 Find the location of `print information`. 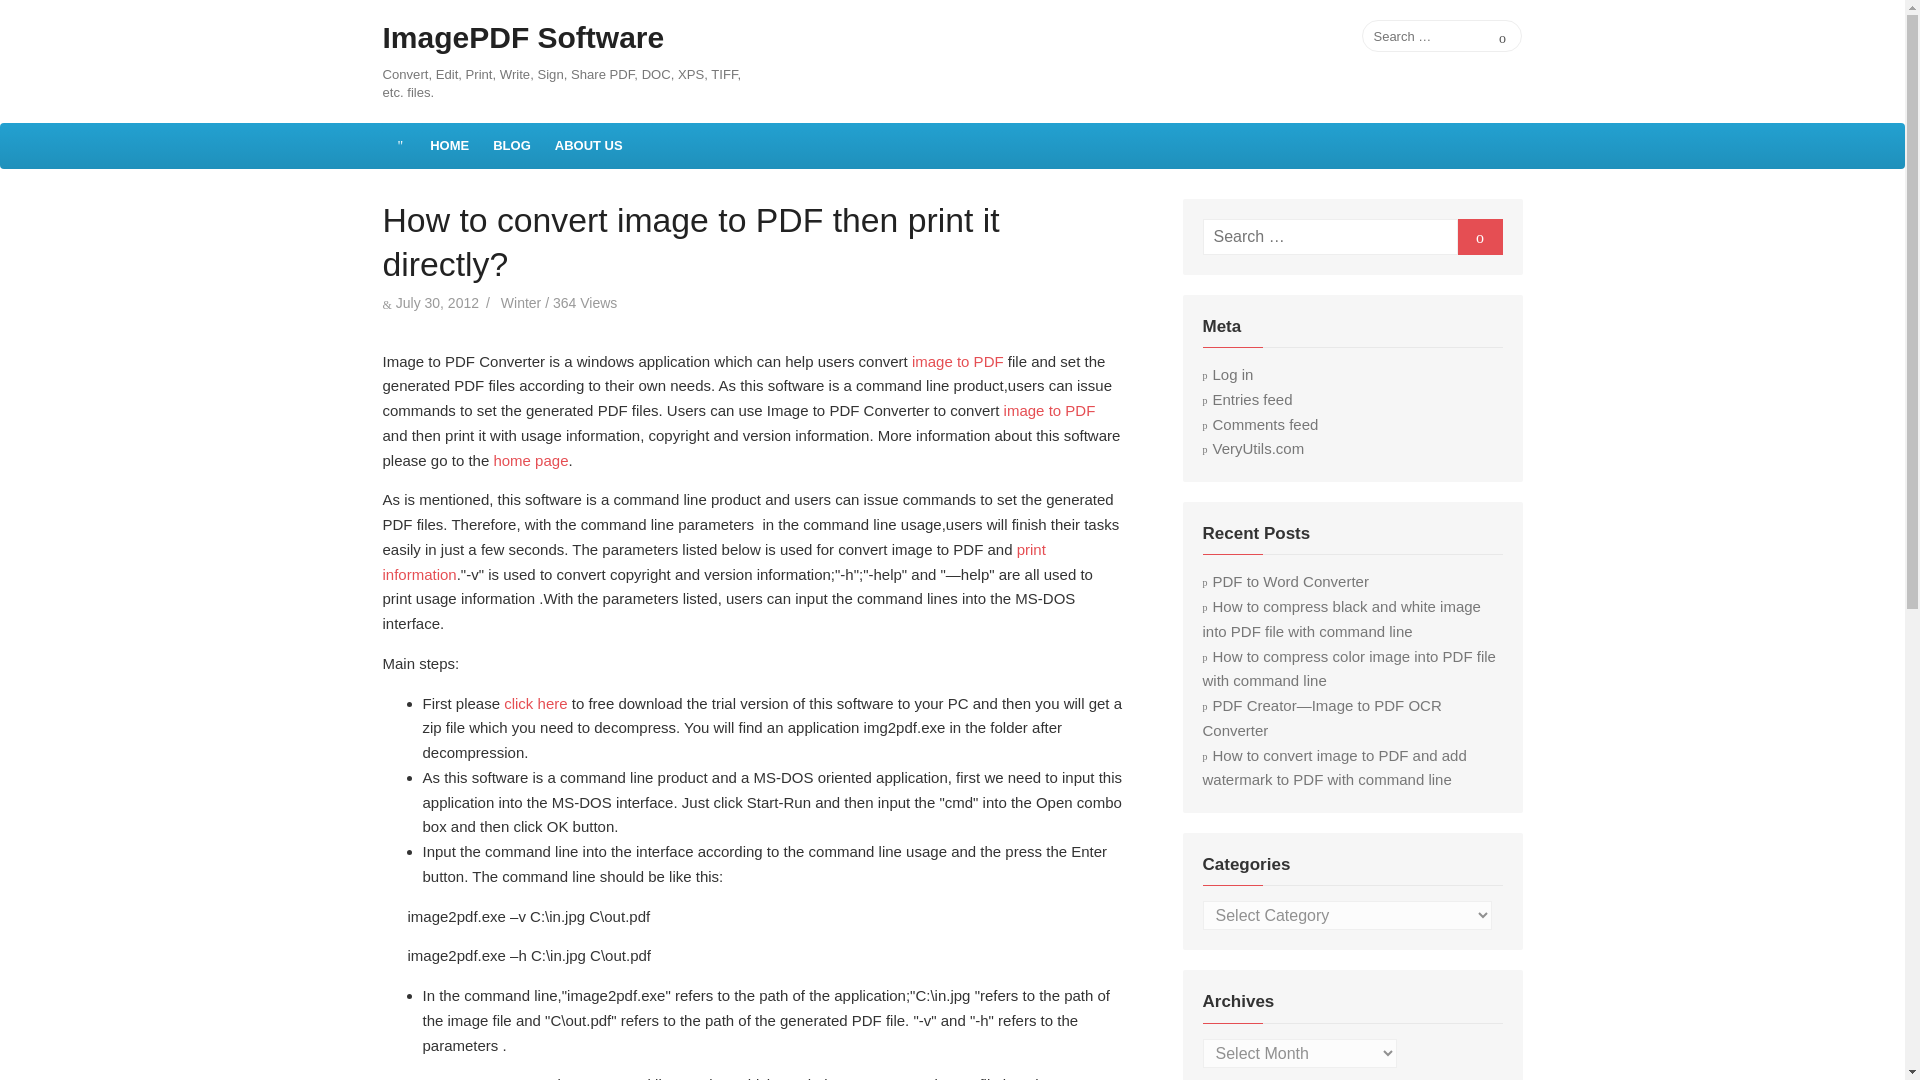

print information is located at coordinates (713, 562).